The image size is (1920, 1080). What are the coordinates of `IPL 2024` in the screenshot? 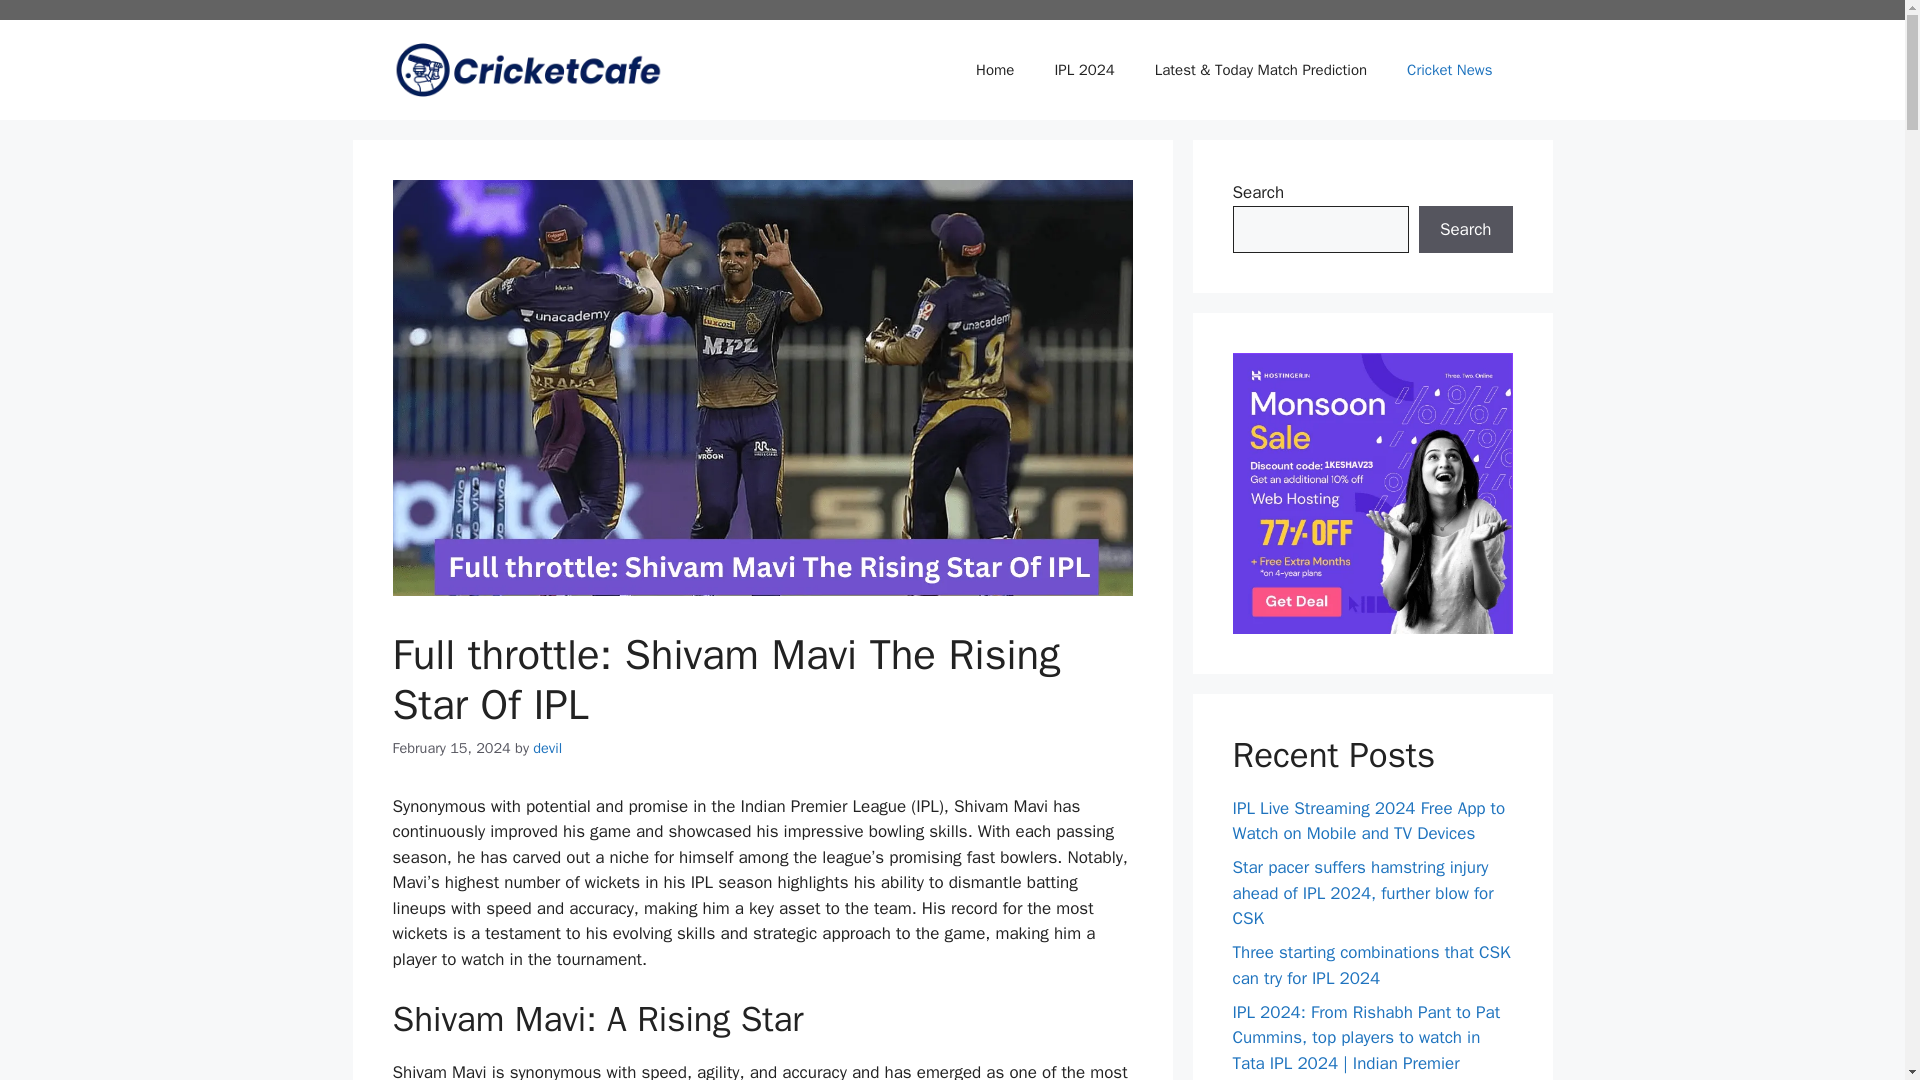 It's located at (1084, 70).